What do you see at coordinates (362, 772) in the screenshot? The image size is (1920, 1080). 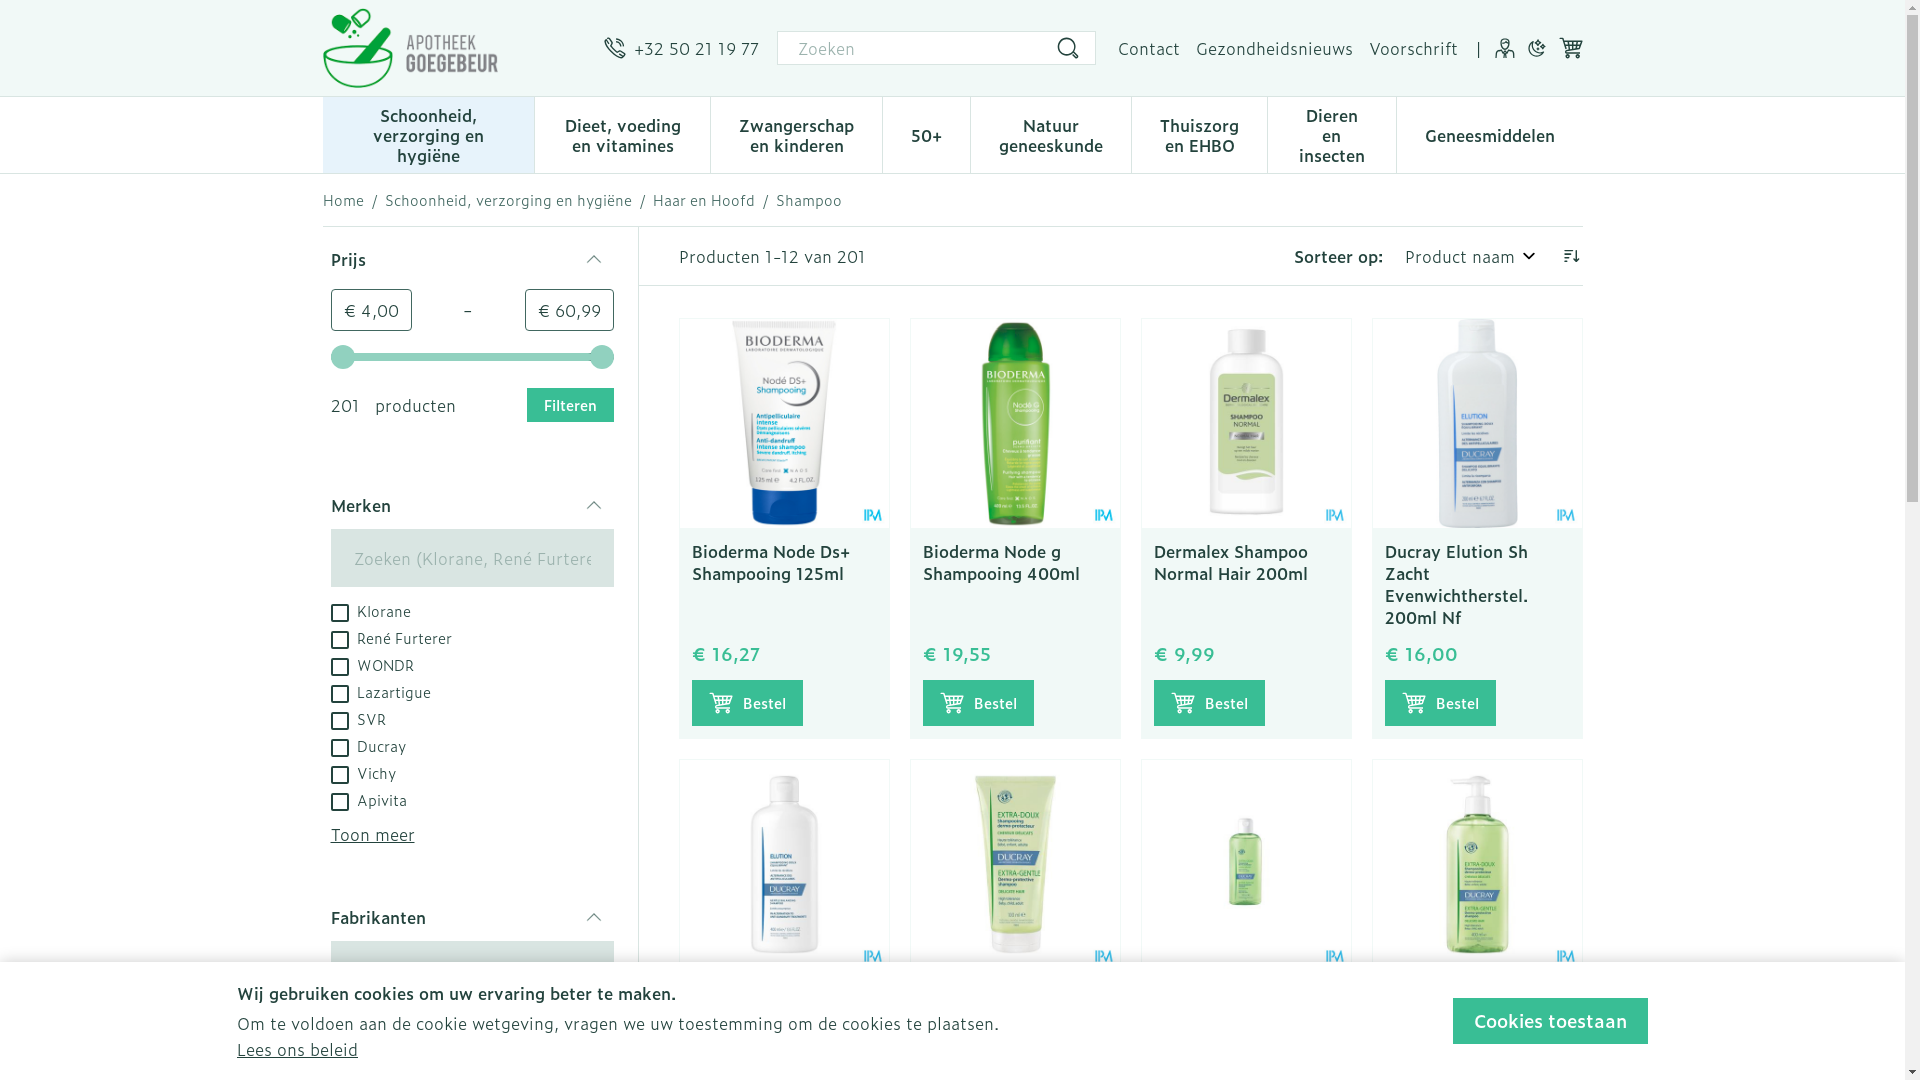 I see `Vichy` at bounding box center [362, 772].